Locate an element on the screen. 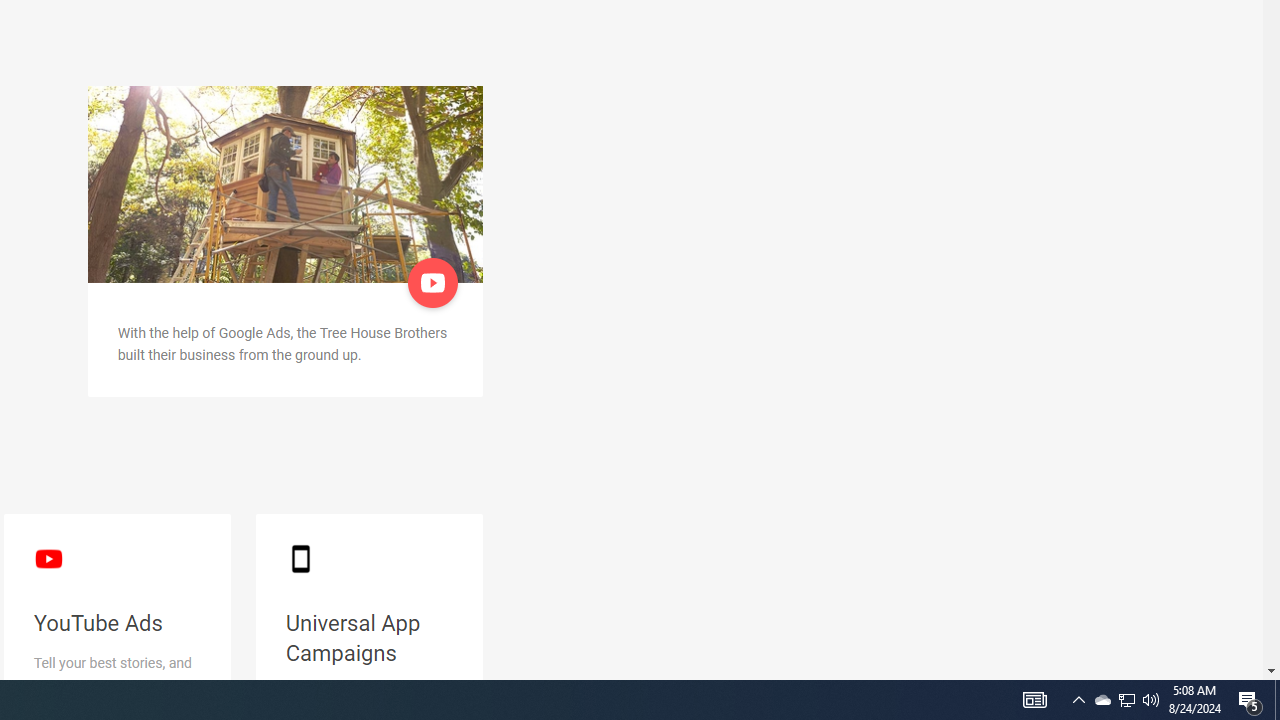 This screenshot has width=1280, height=720. Advertise card is located at coordinates (285, 184).